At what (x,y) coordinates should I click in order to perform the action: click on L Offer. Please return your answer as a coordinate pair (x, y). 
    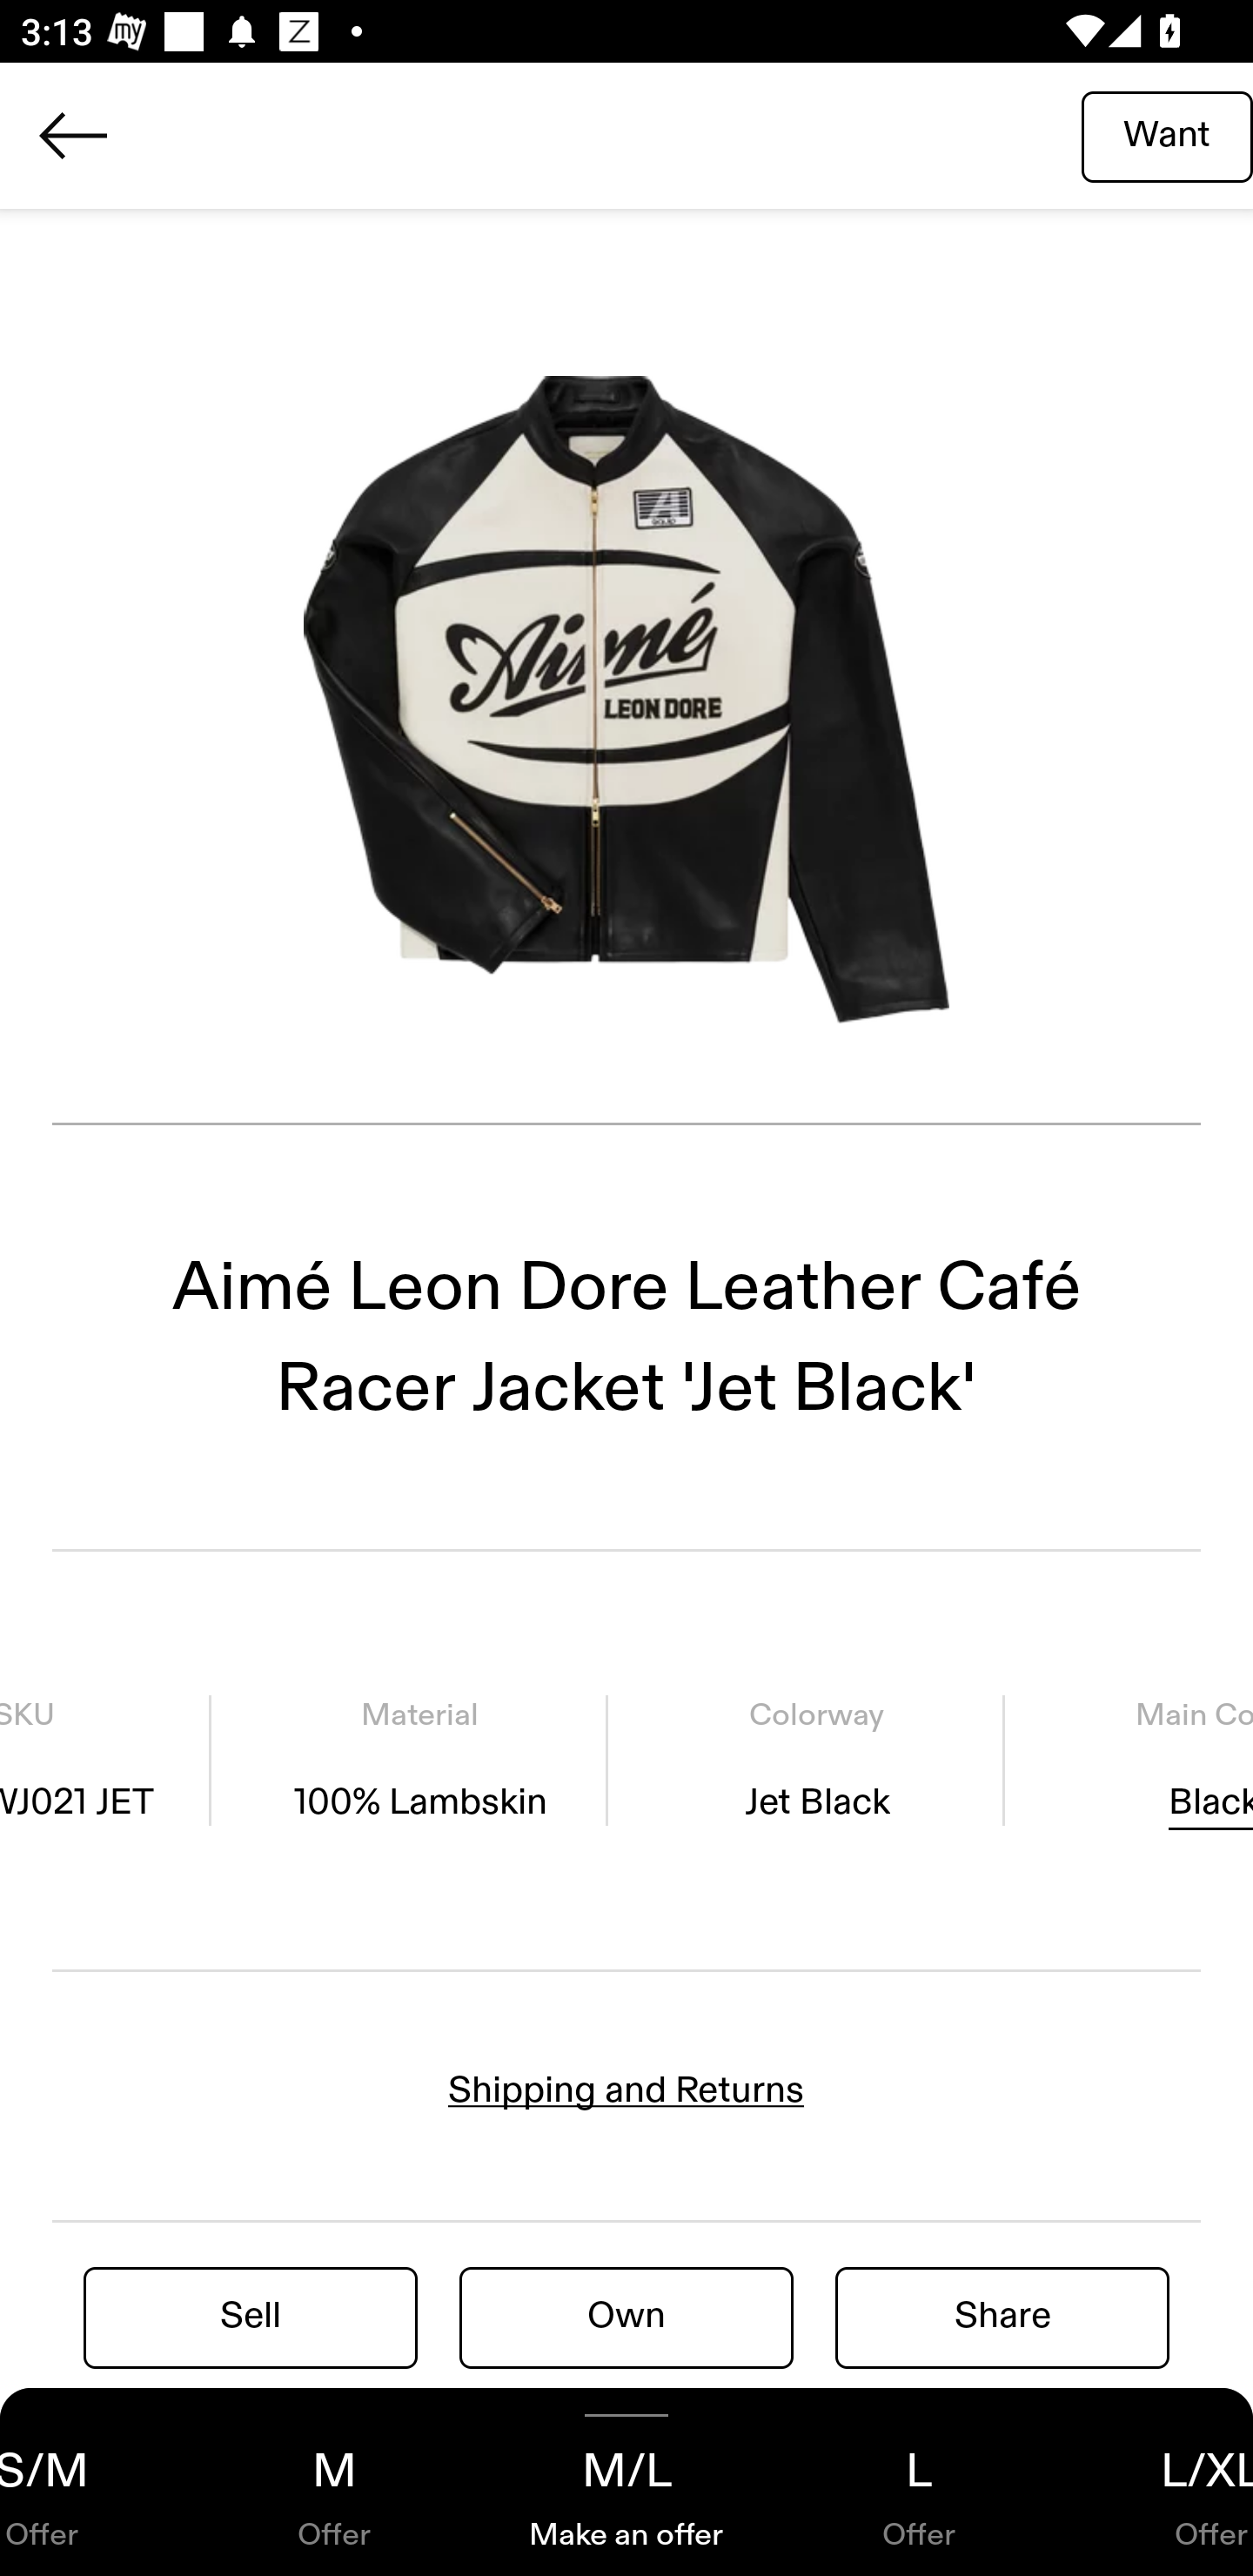
    Looking at the image, I should click on (919, 2482).